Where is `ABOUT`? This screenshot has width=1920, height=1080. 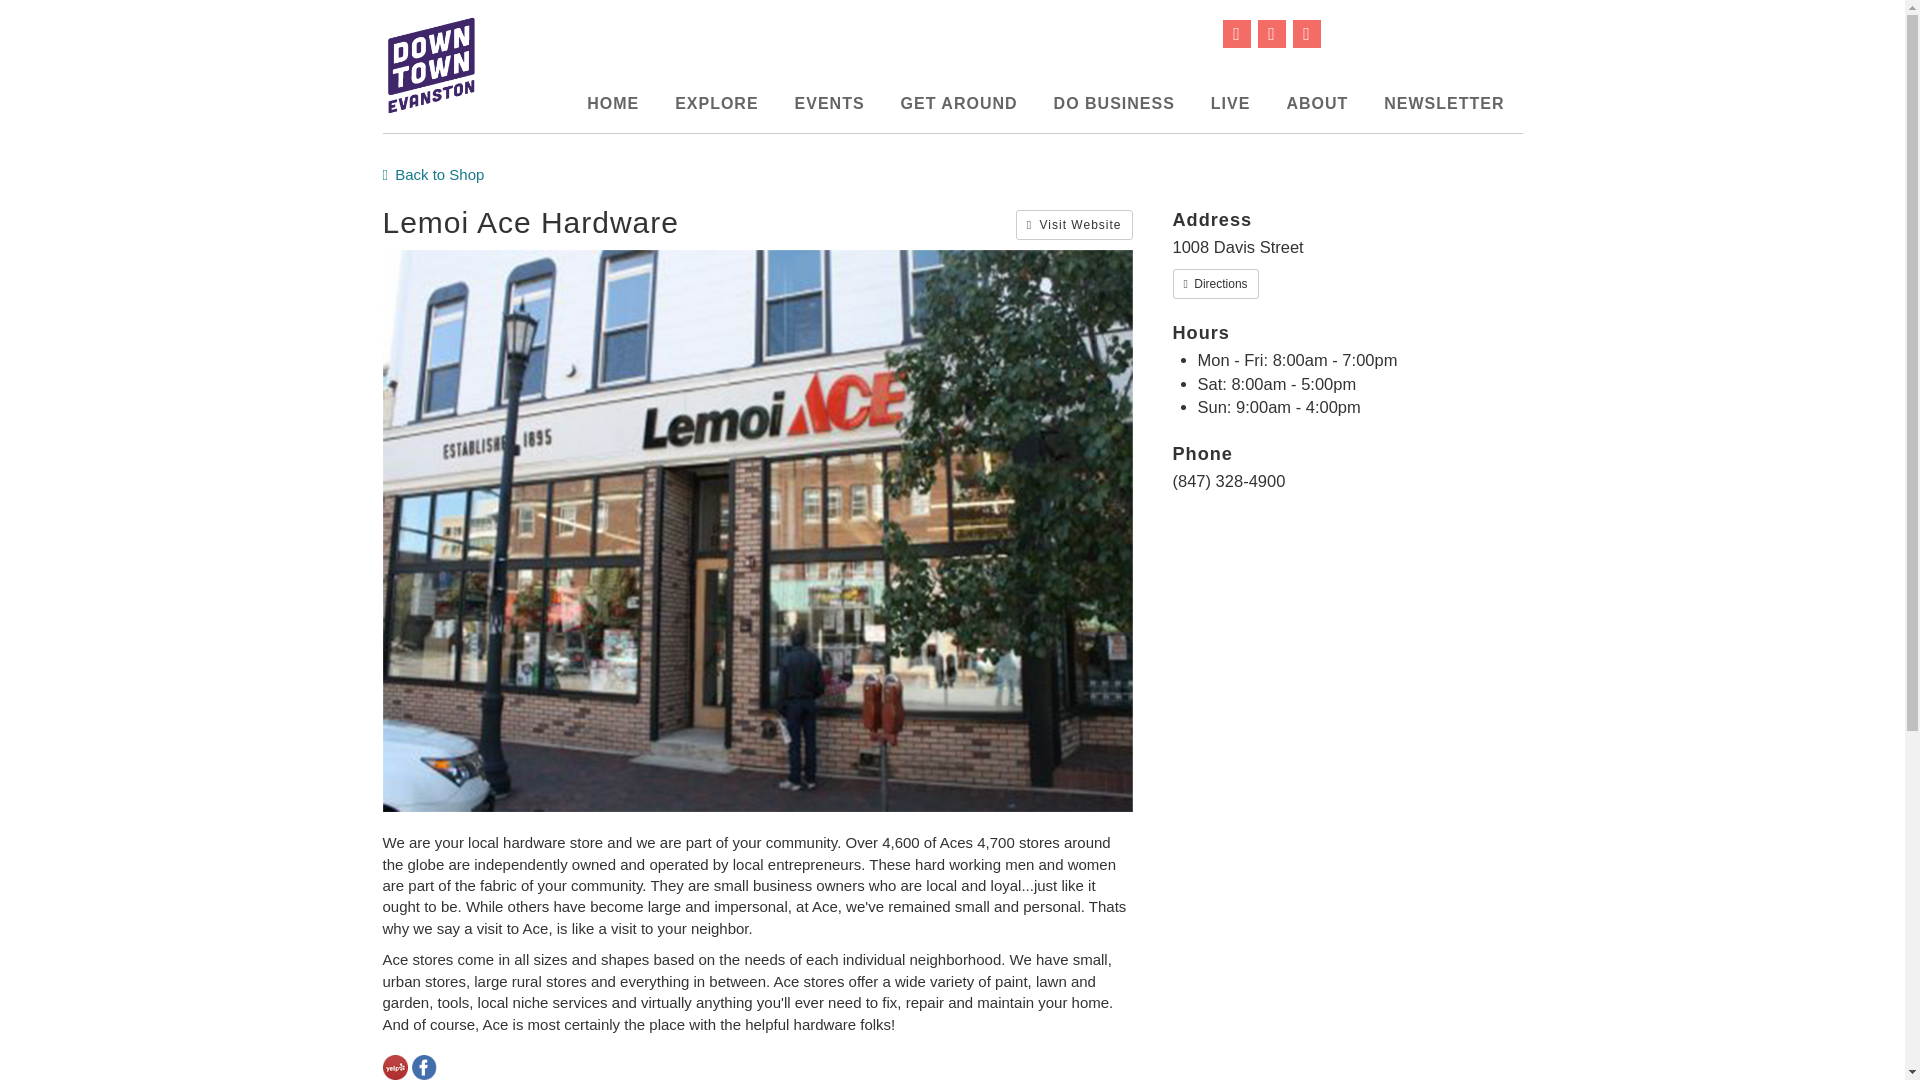 ABOUT is located at coordinates (1316, 103).